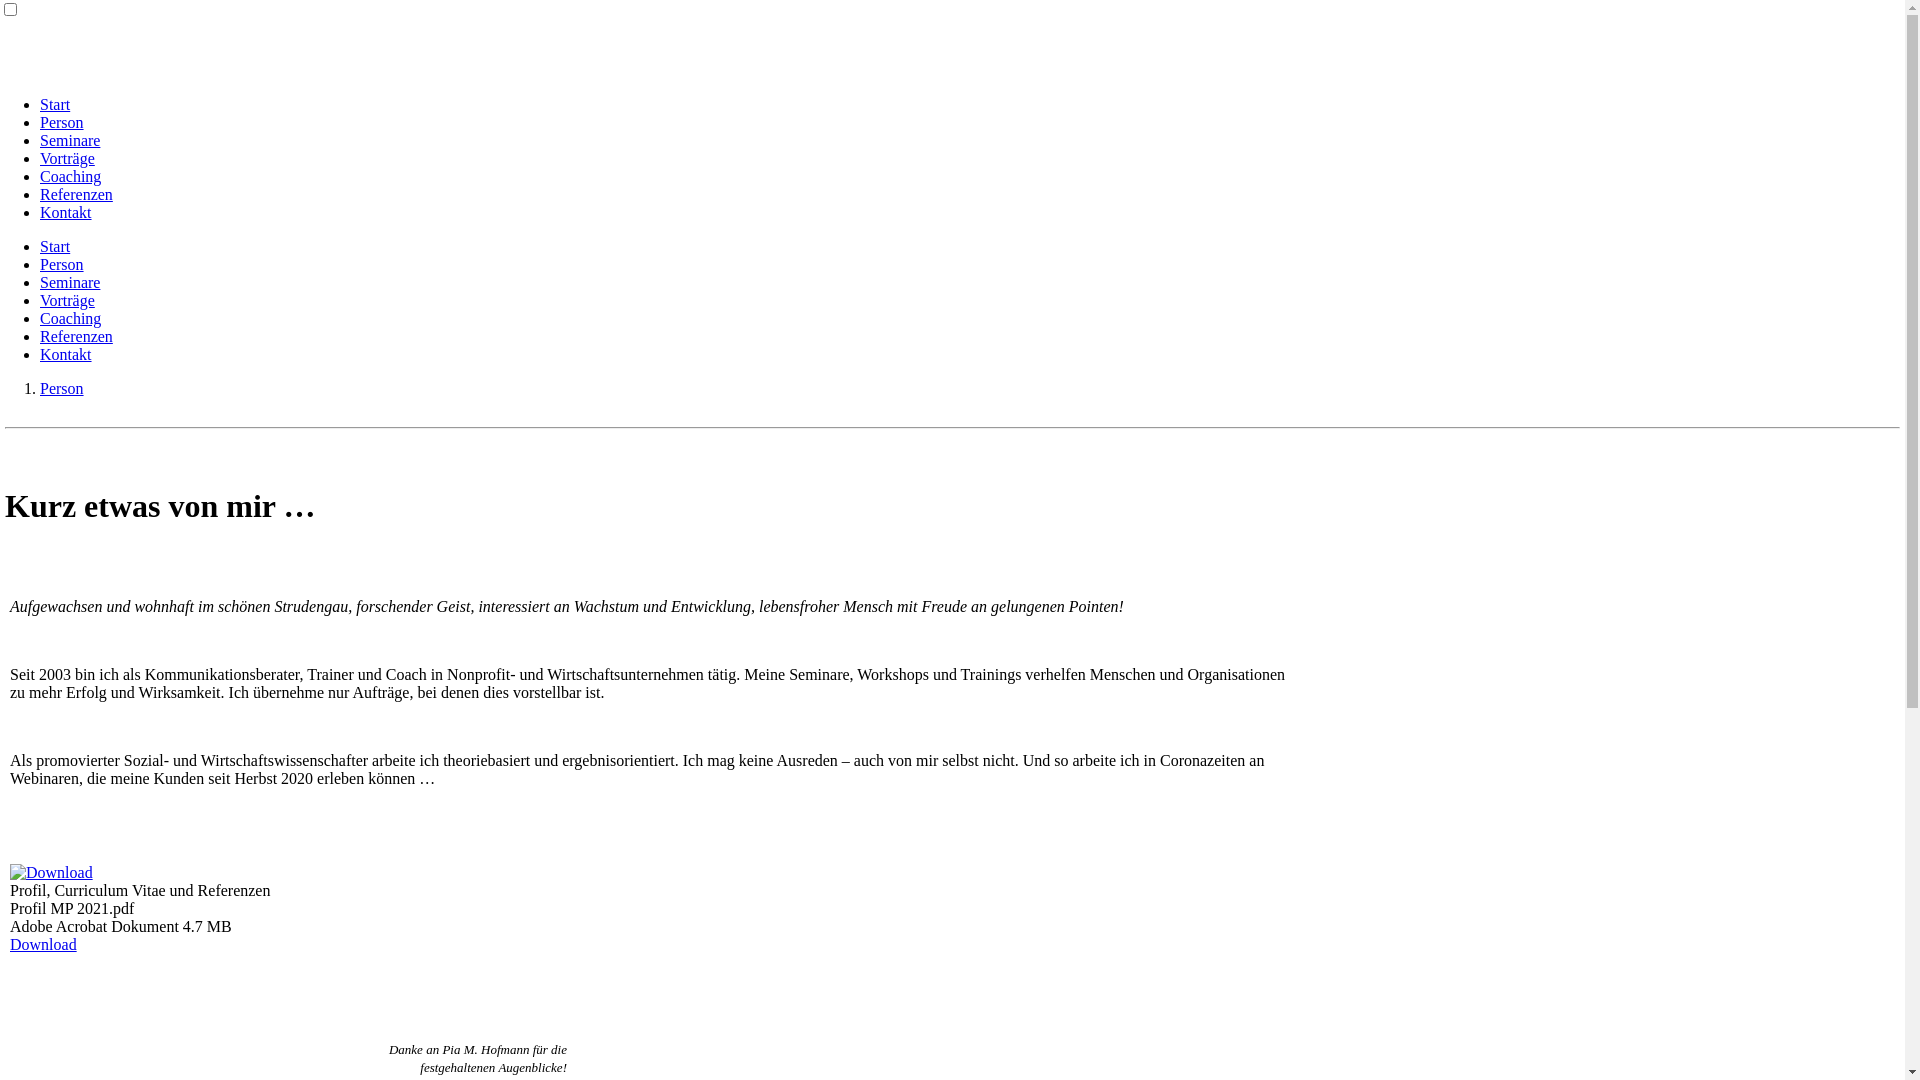 The height and width of the screenshot is (1080, 1920). What do you see at coordinates (70, 140) in the screenshot?
I see `Seminare` at bounding box center [70, 140].